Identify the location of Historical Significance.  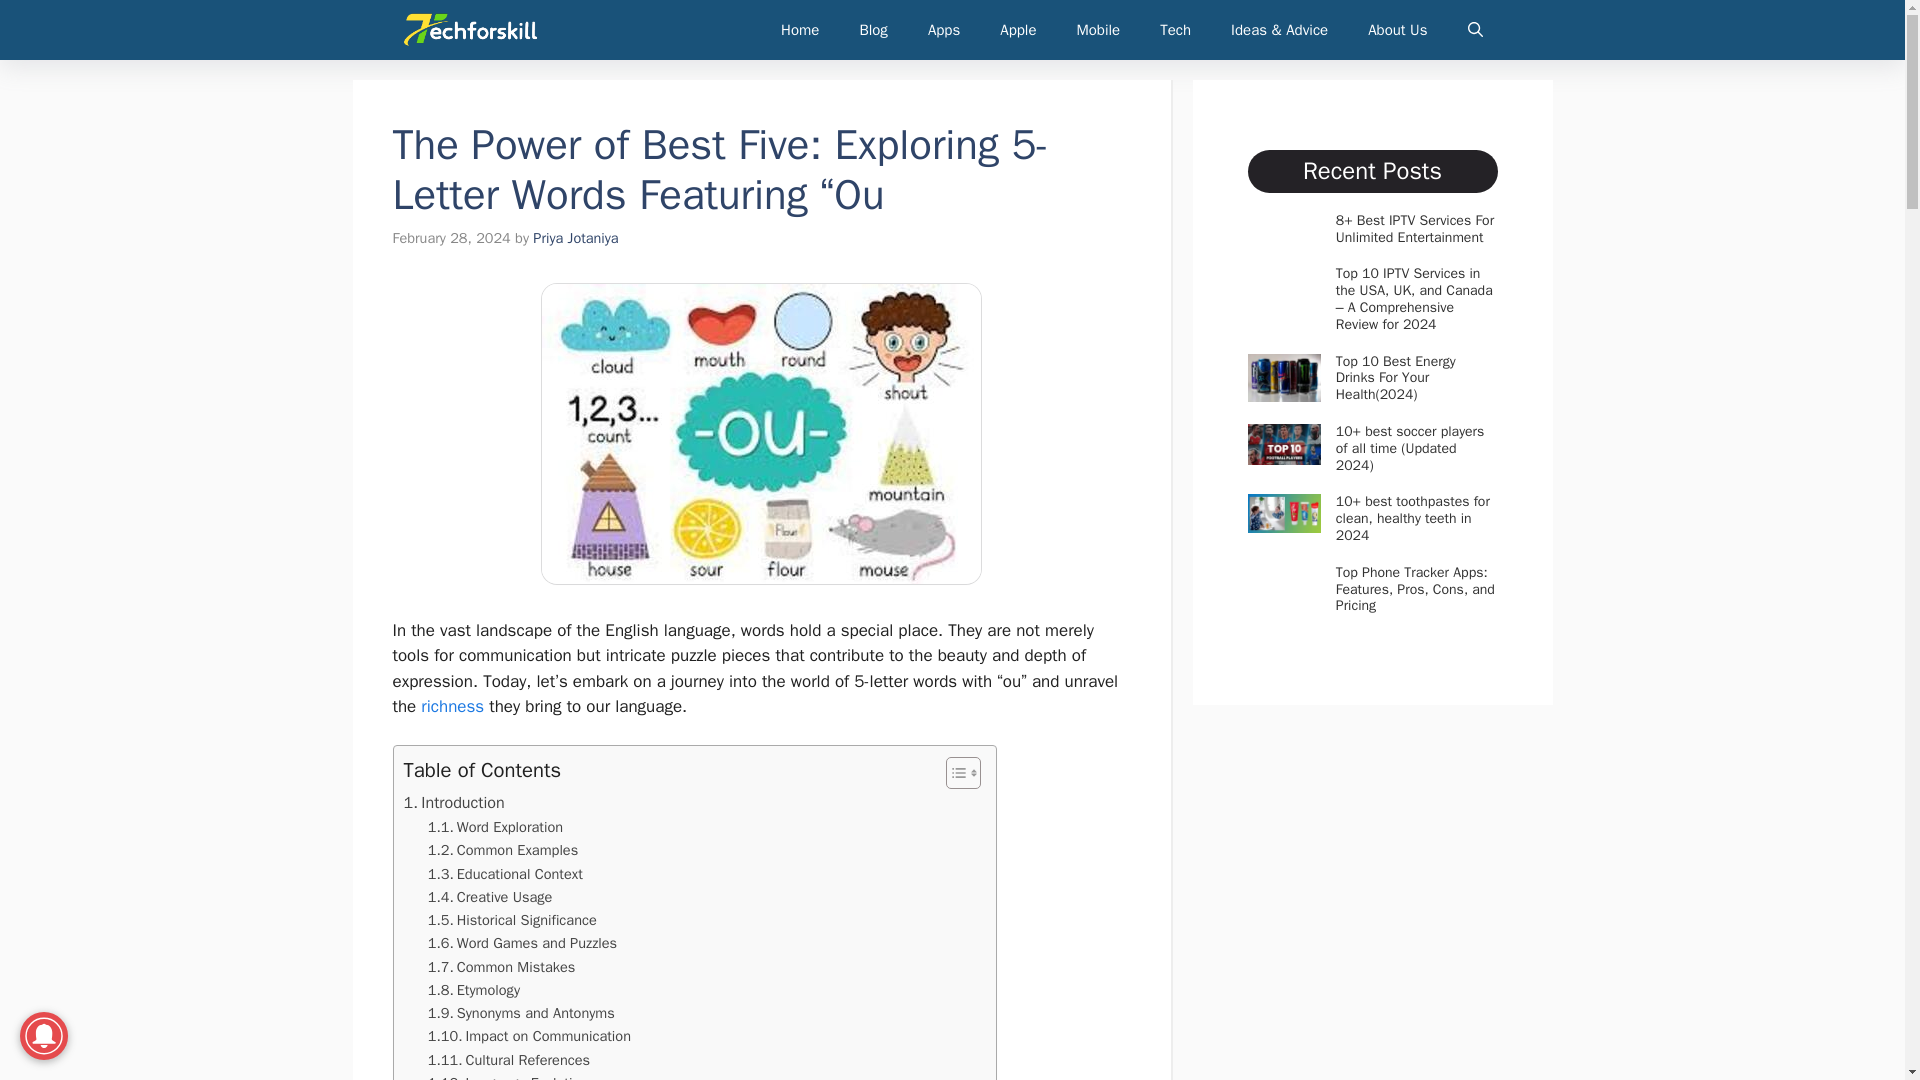
(512, 920).